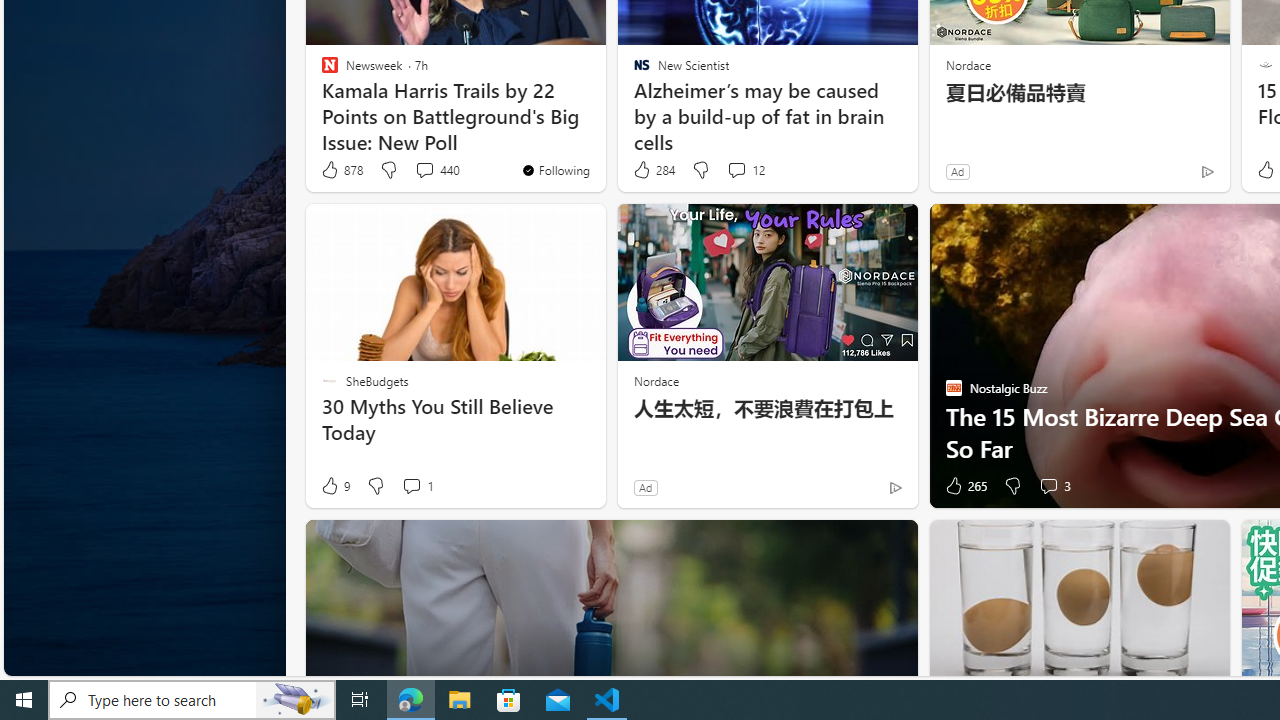 Image resolution: width=1280 pixels, height=720 pixels. What do you see at coordinates (653, 170) in the screenshot?
I see `284 Like` at bounding box center [653, 170].